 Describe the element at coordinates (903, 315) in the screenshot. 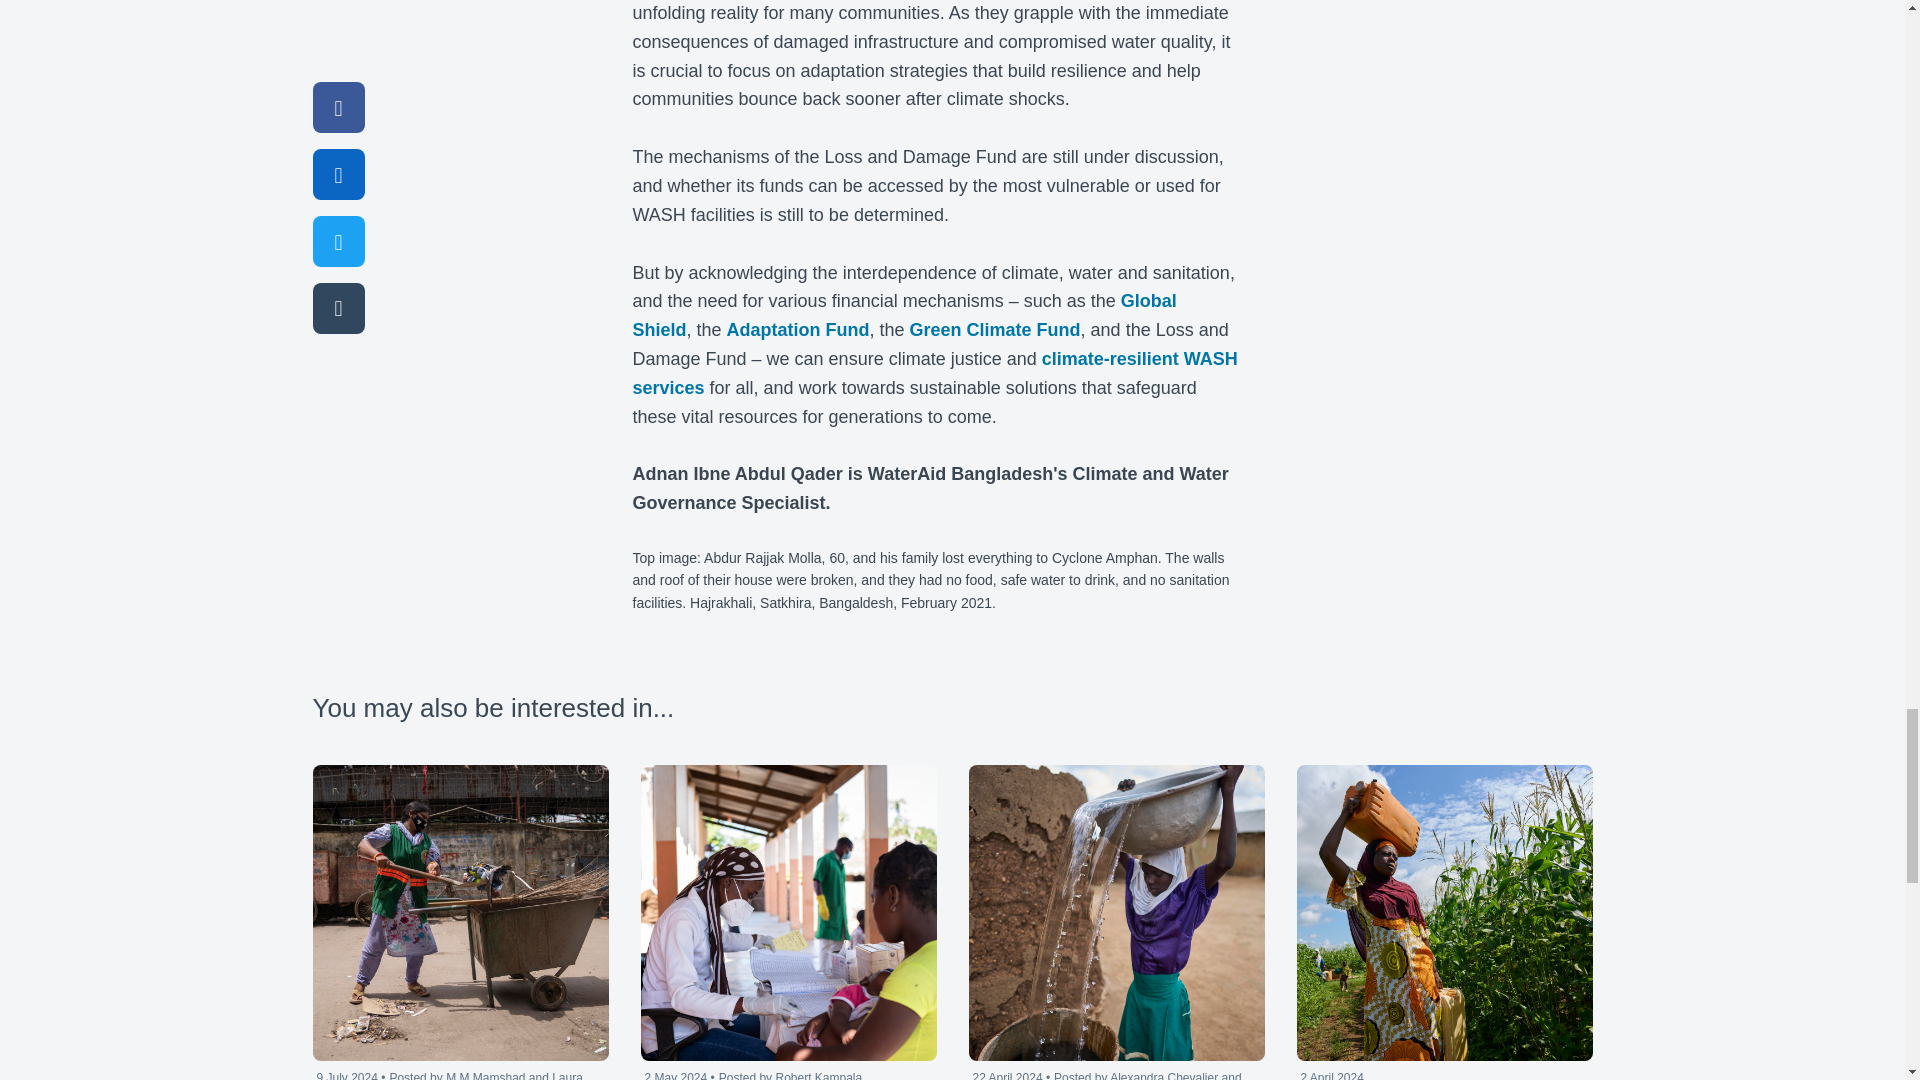

I see `Global Shield` at that location.